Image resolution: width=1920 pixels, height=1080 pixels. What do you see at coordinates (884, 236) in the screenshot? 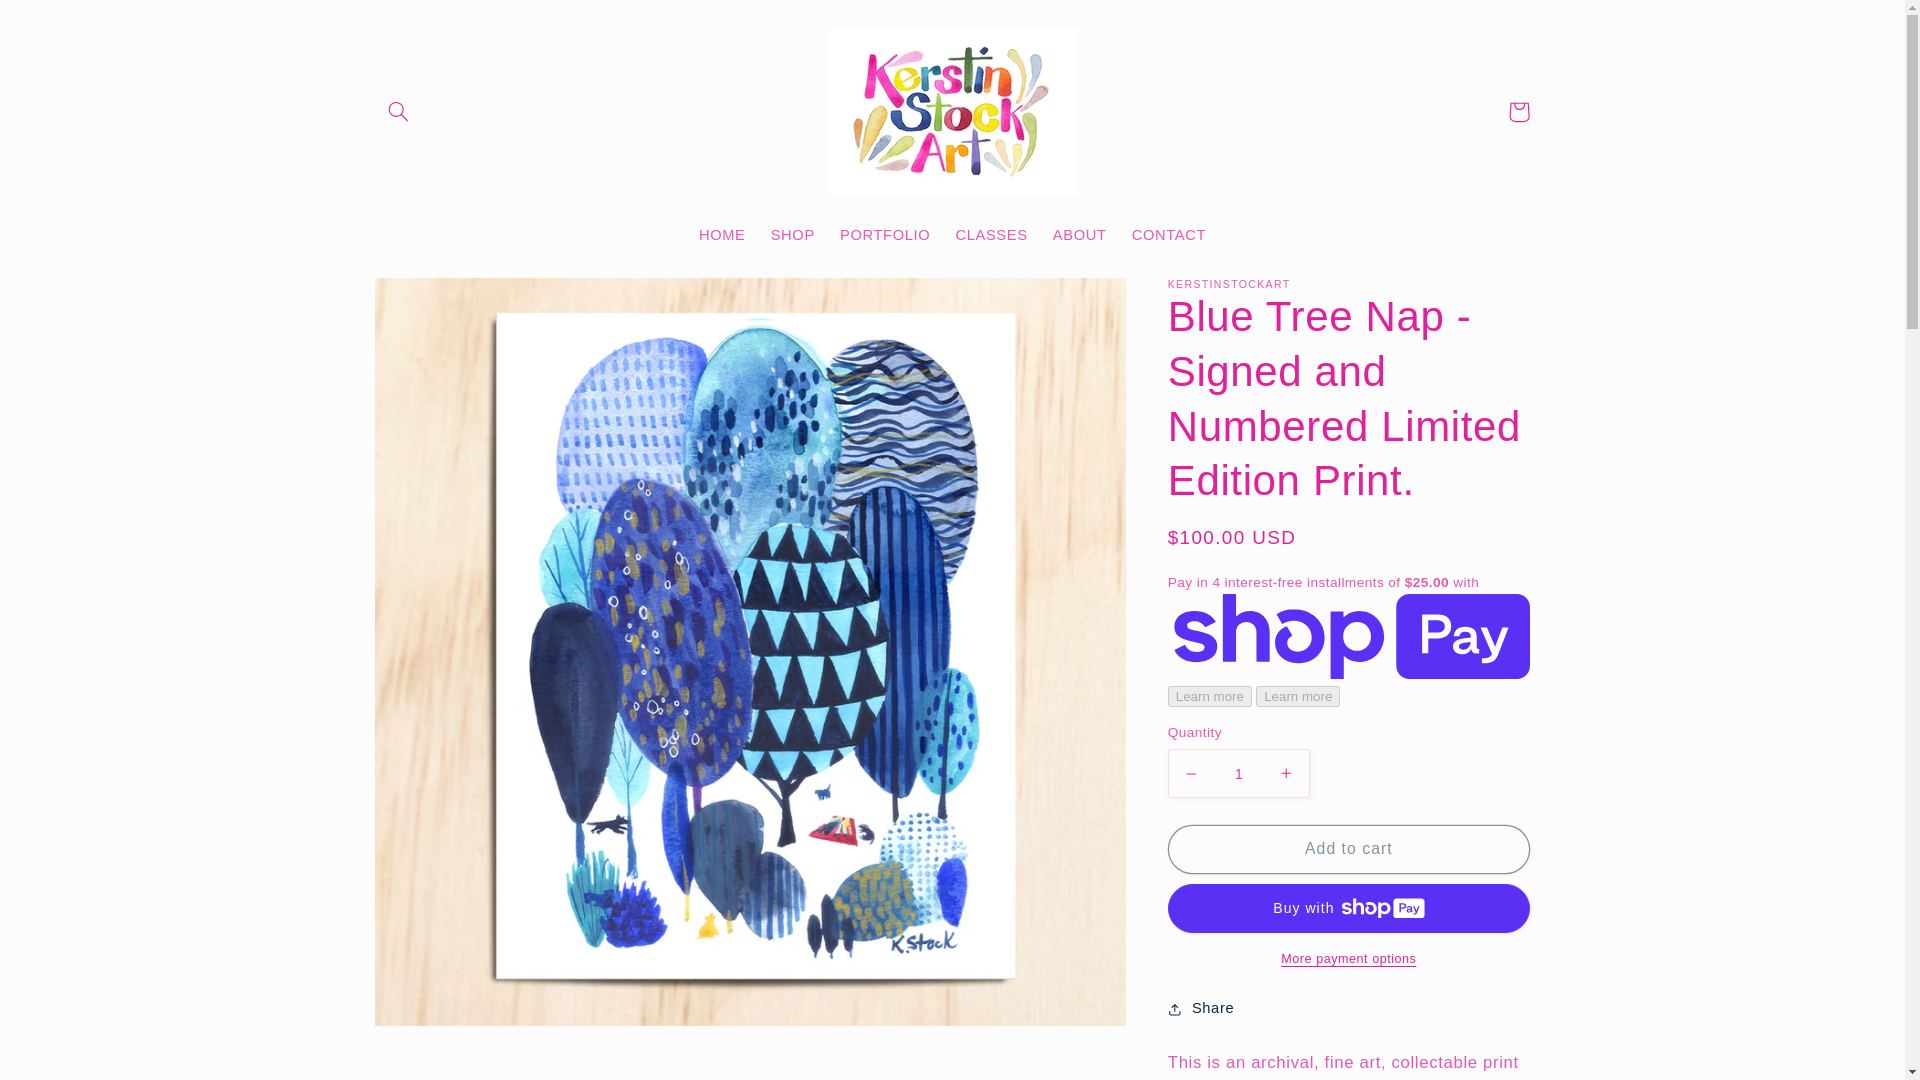
I see `PORTFOLIO` at bounding box center [884, 236].